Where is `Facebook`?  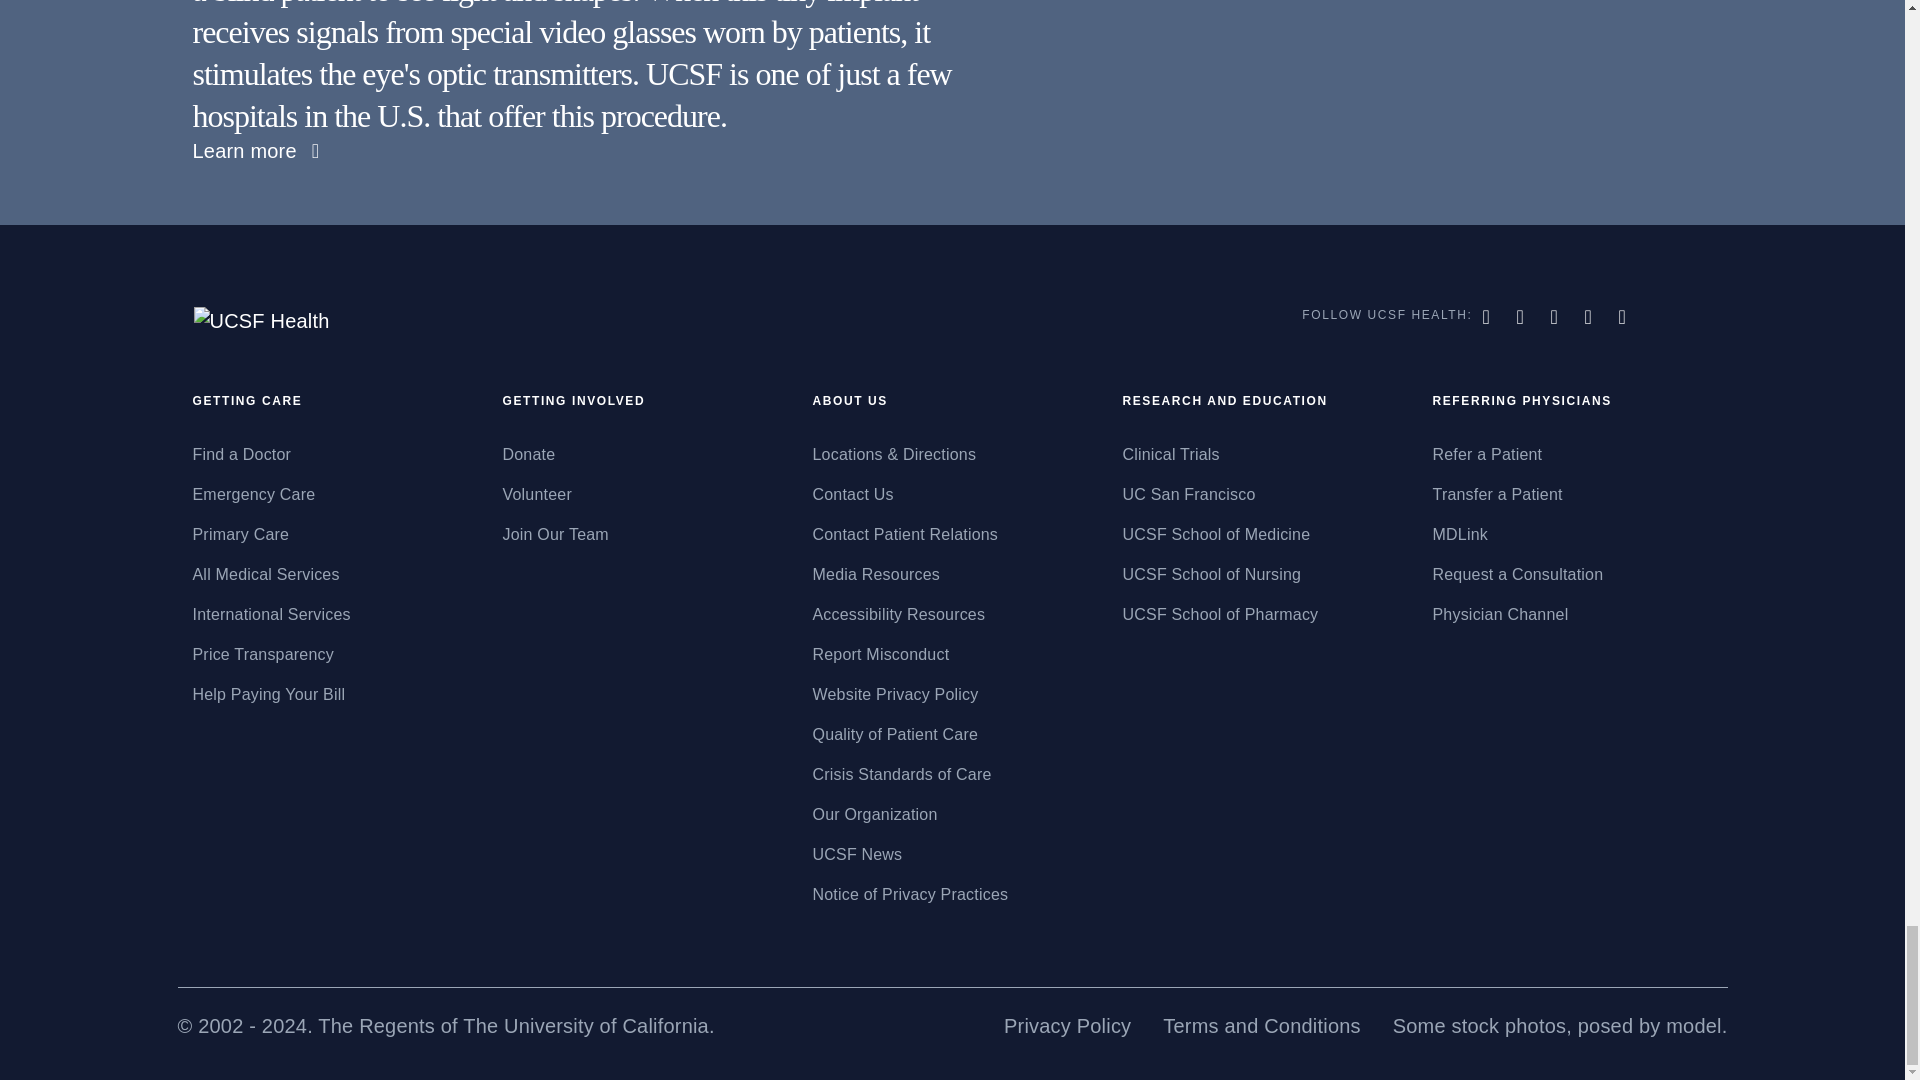
Facebook is located at coordinates (1488, 316).